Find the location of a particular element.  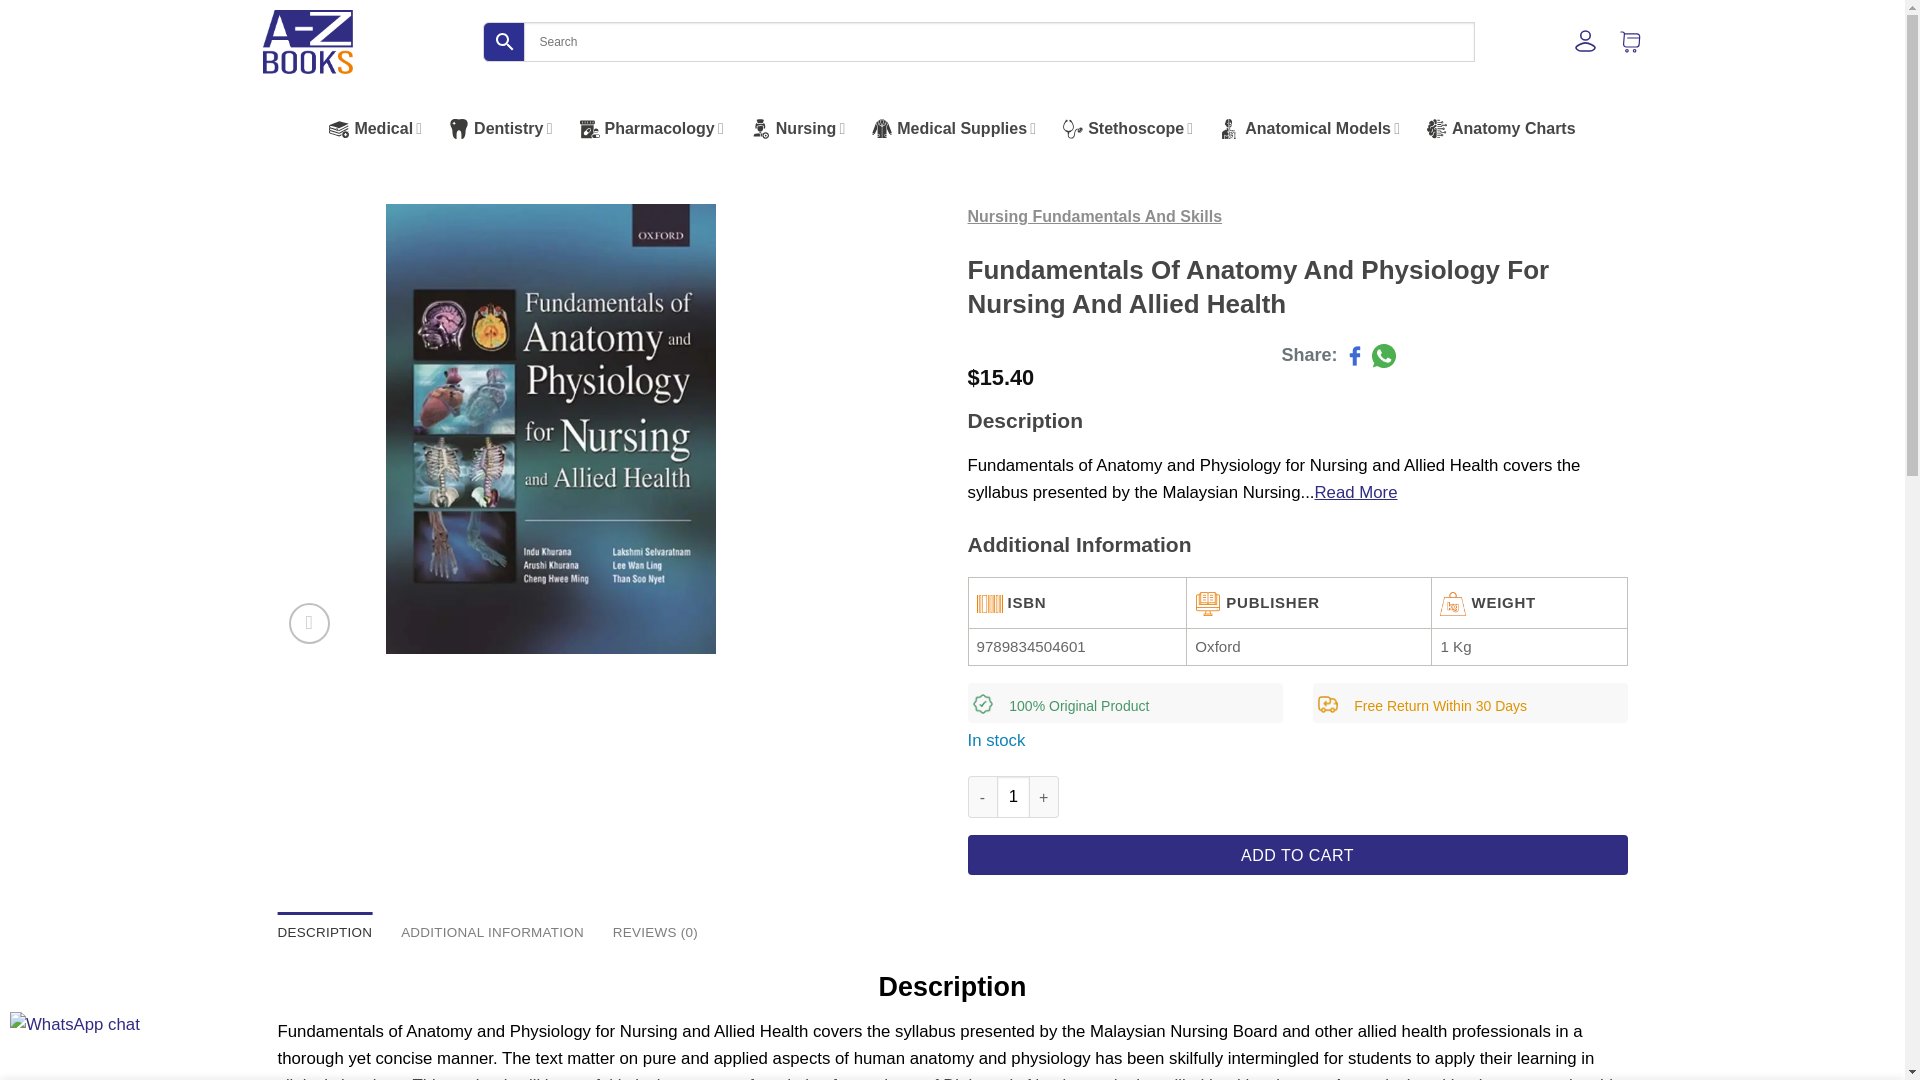

A-Z Bookstore - Largest Academic Bookstore in Malaysia is located at coordinates (306, 42).